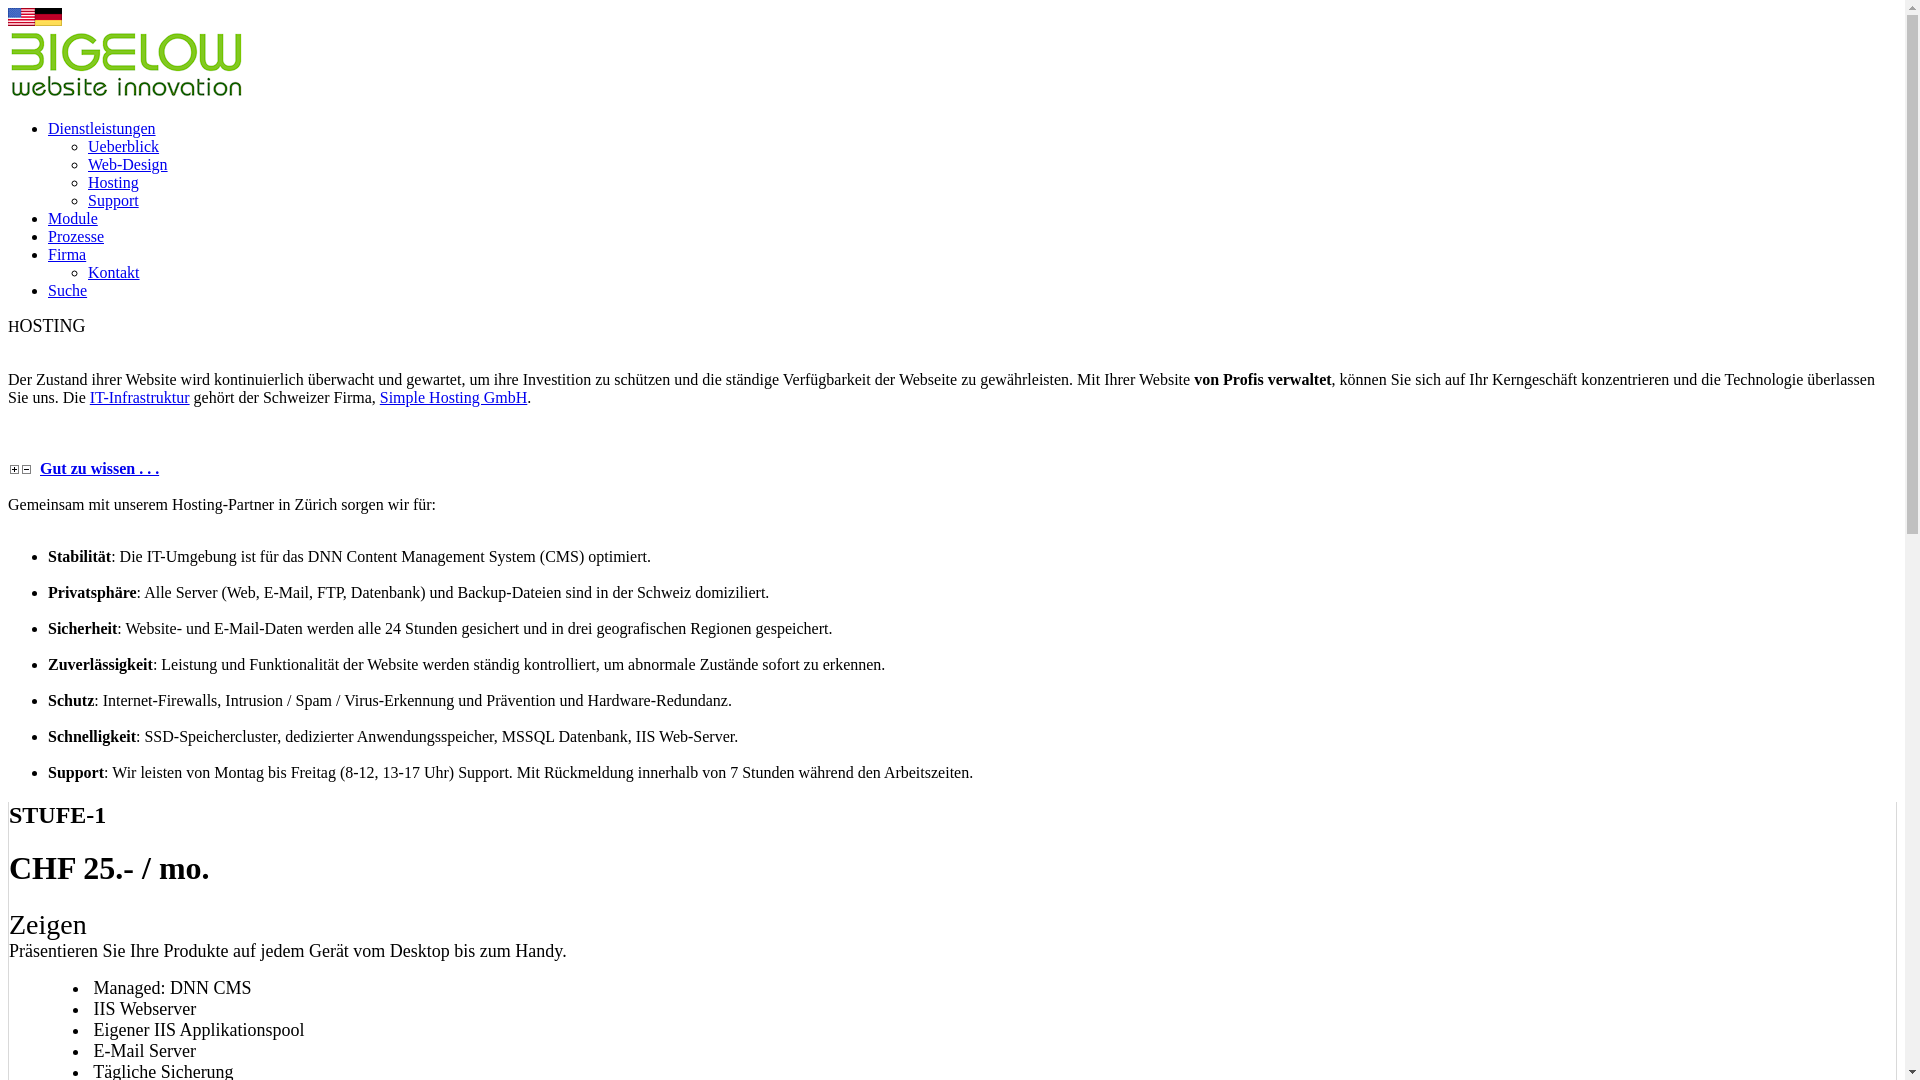 The height and width of the screenshot is (1080, 1920). I want to click on Web-Design, so click(128, 164).